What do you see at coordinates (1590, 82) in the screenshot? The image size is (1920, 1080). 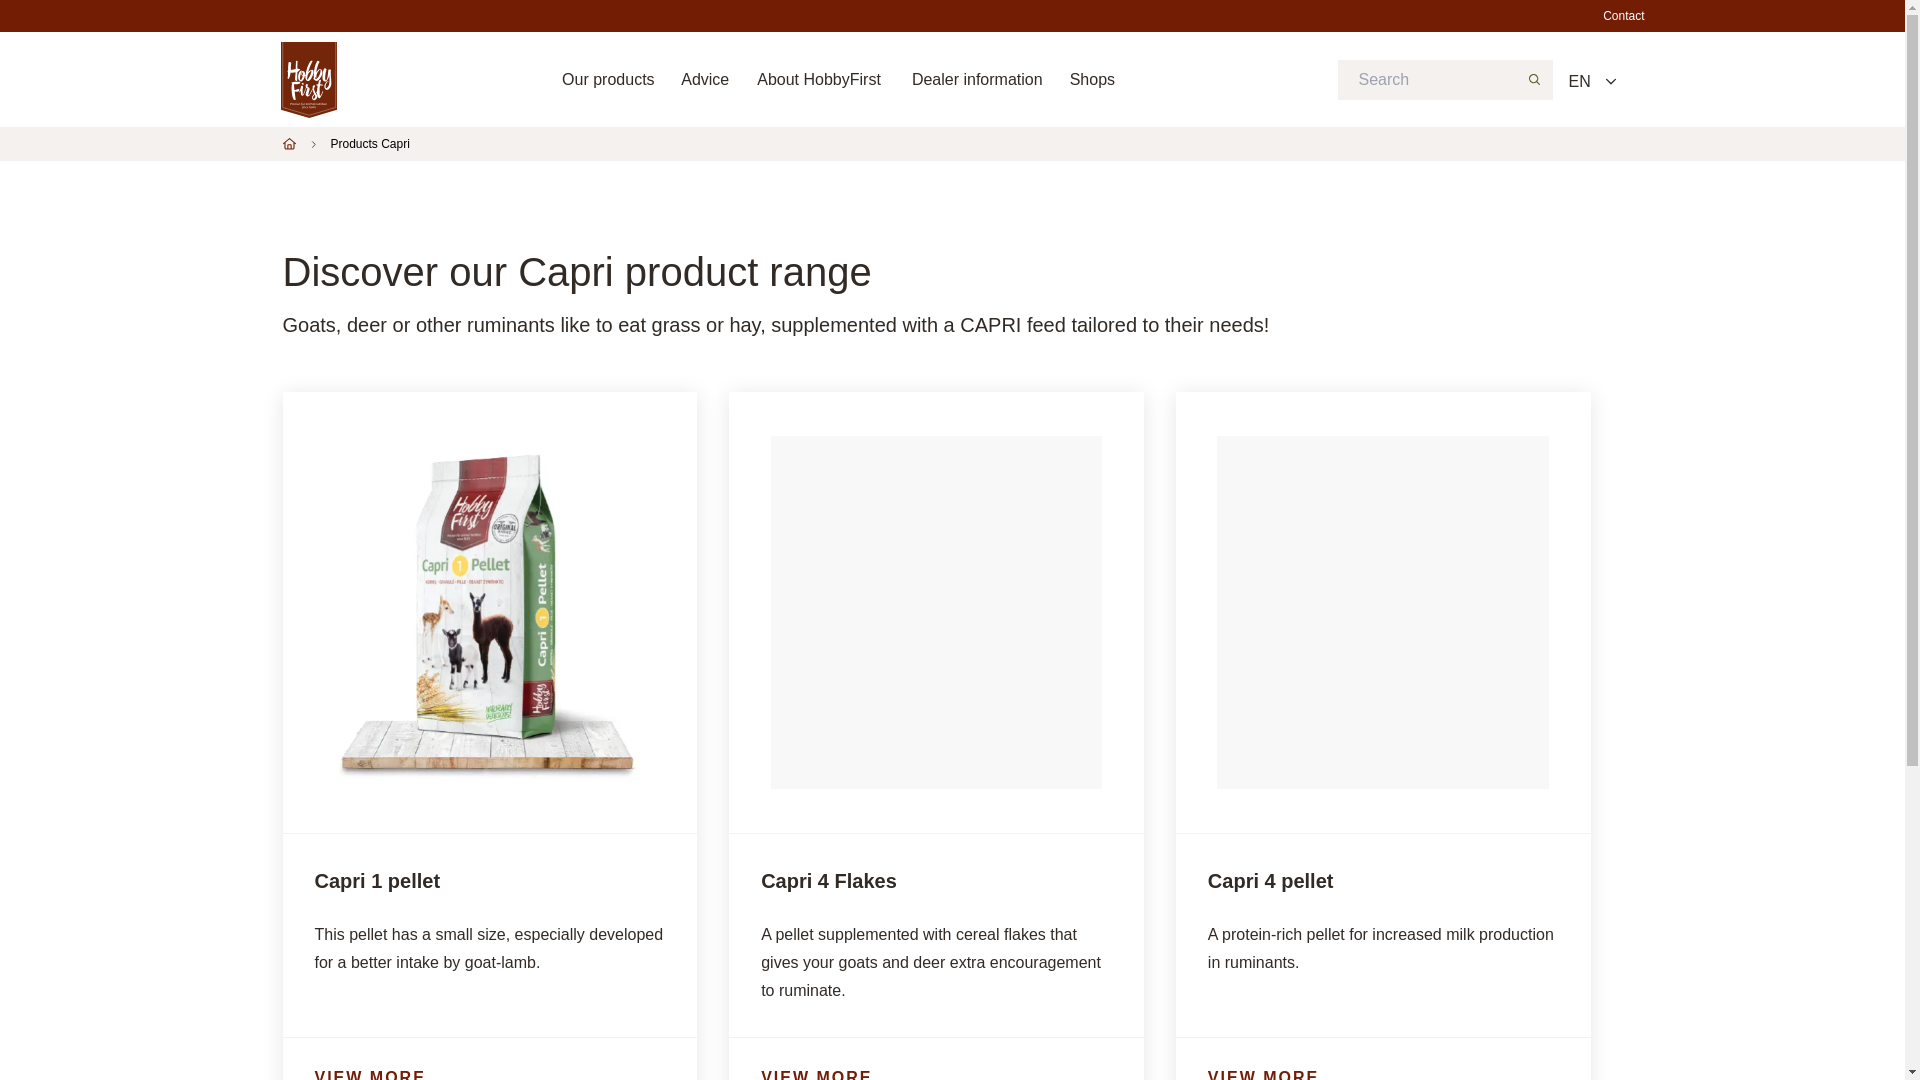 I see `EN` at bounding box center [1590, 82].